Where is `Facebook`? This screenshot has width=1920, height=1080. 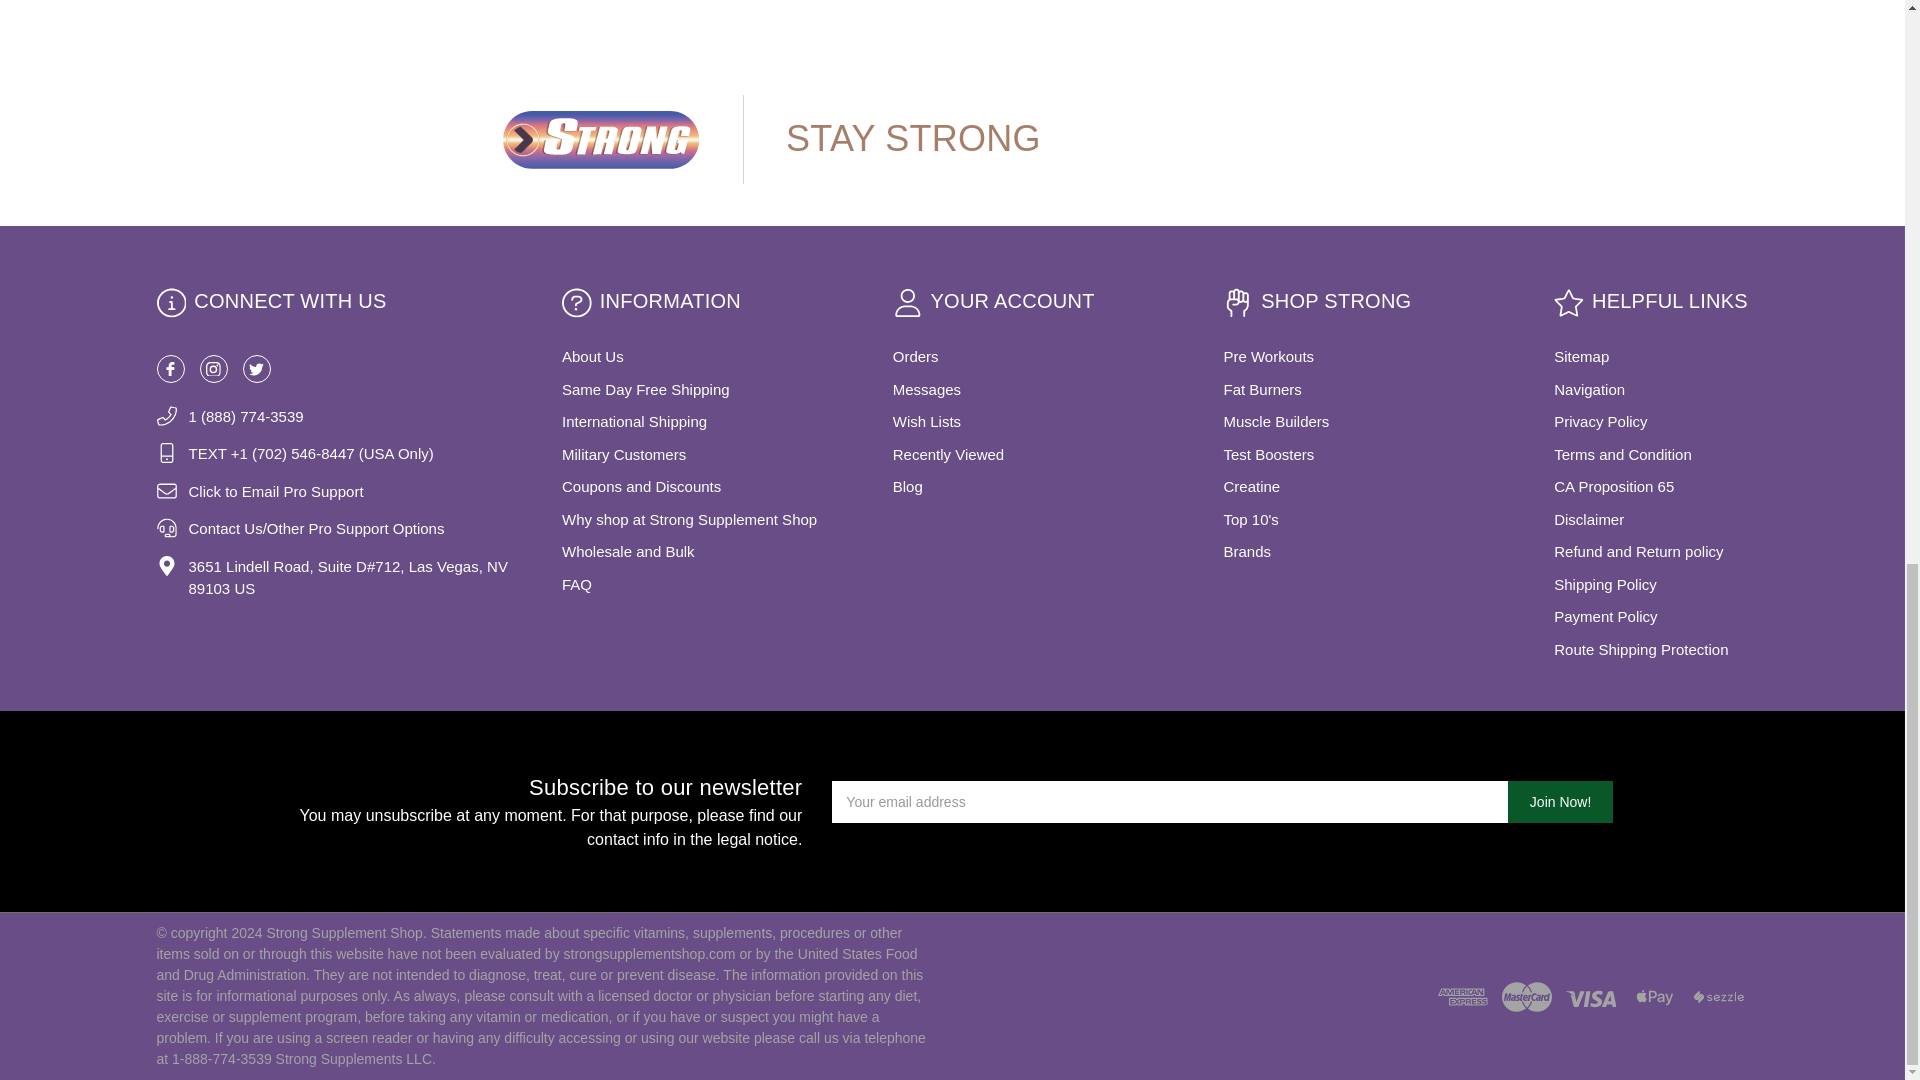 Facebook is located at coordinates (170, 369).